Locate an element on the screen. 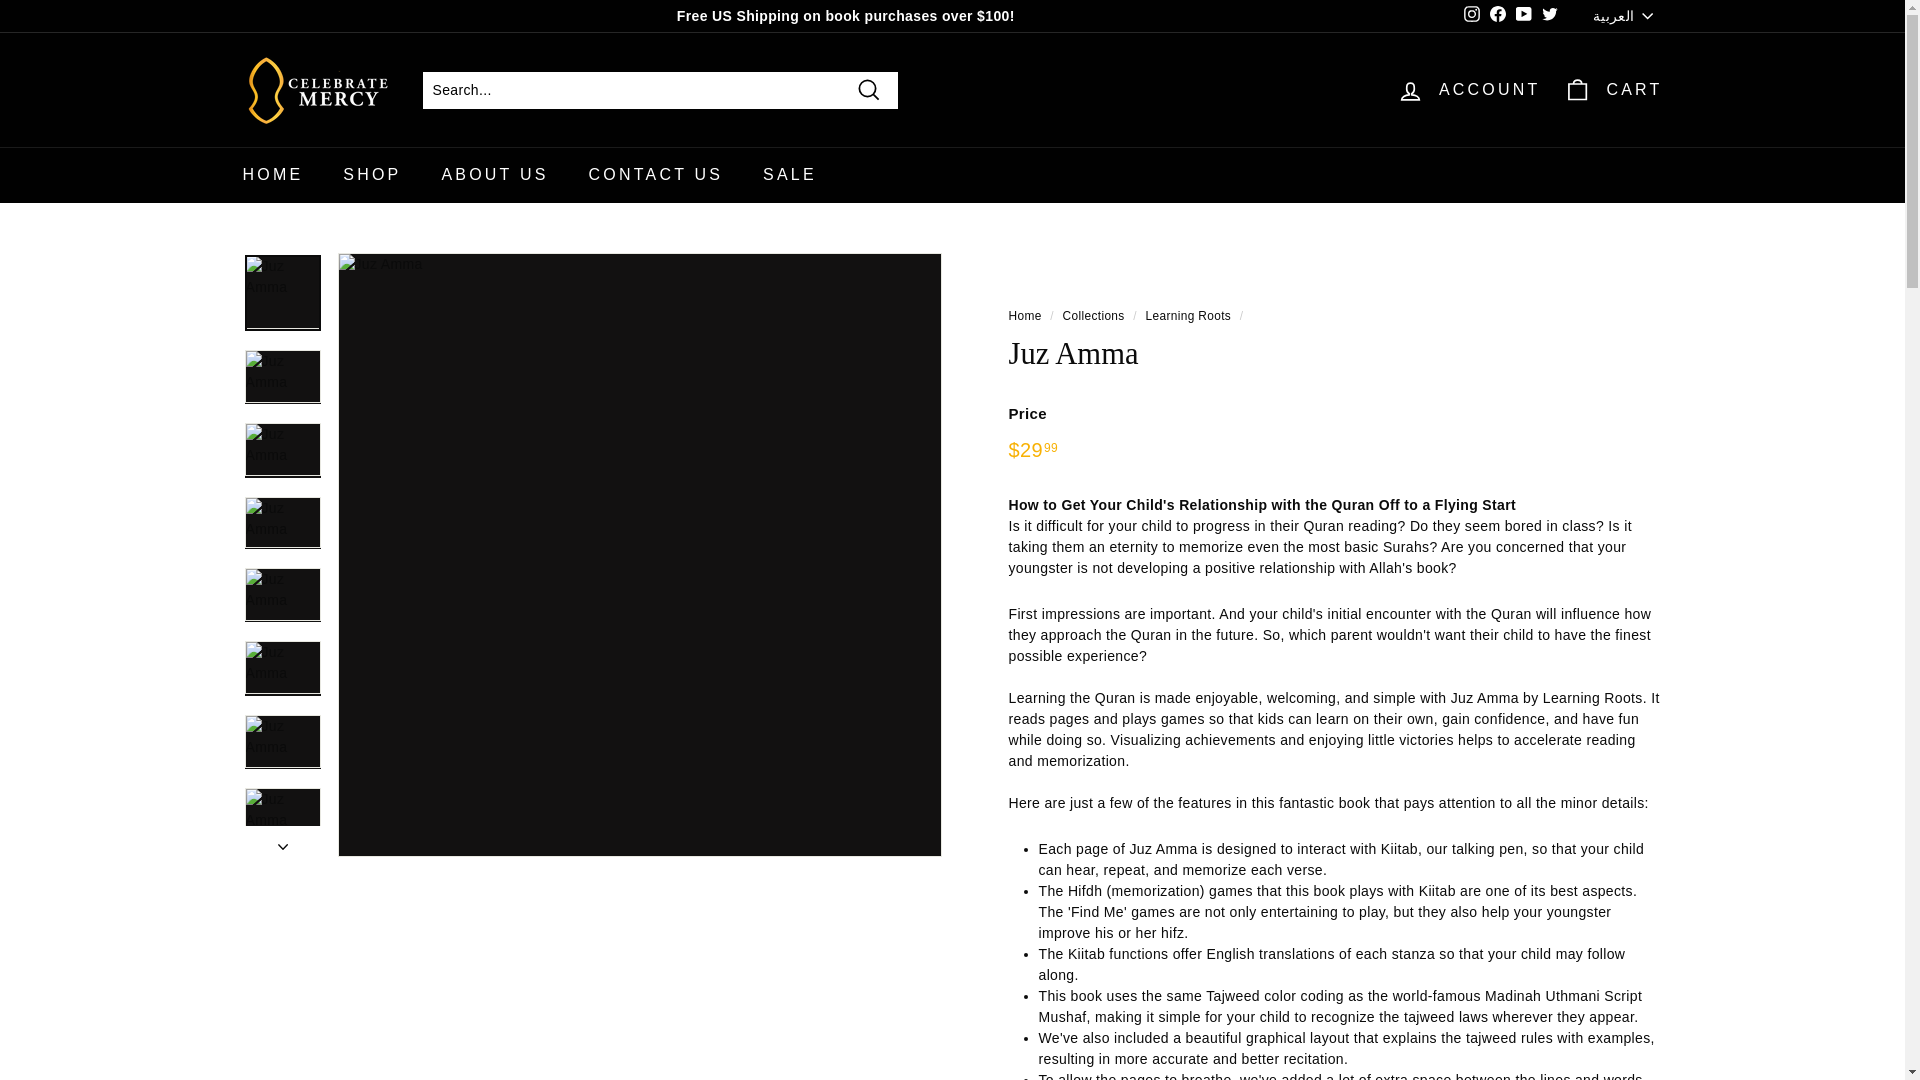 This screenshot has width=1920, height=1080. Twitter is located at coordinates (1550, 17).